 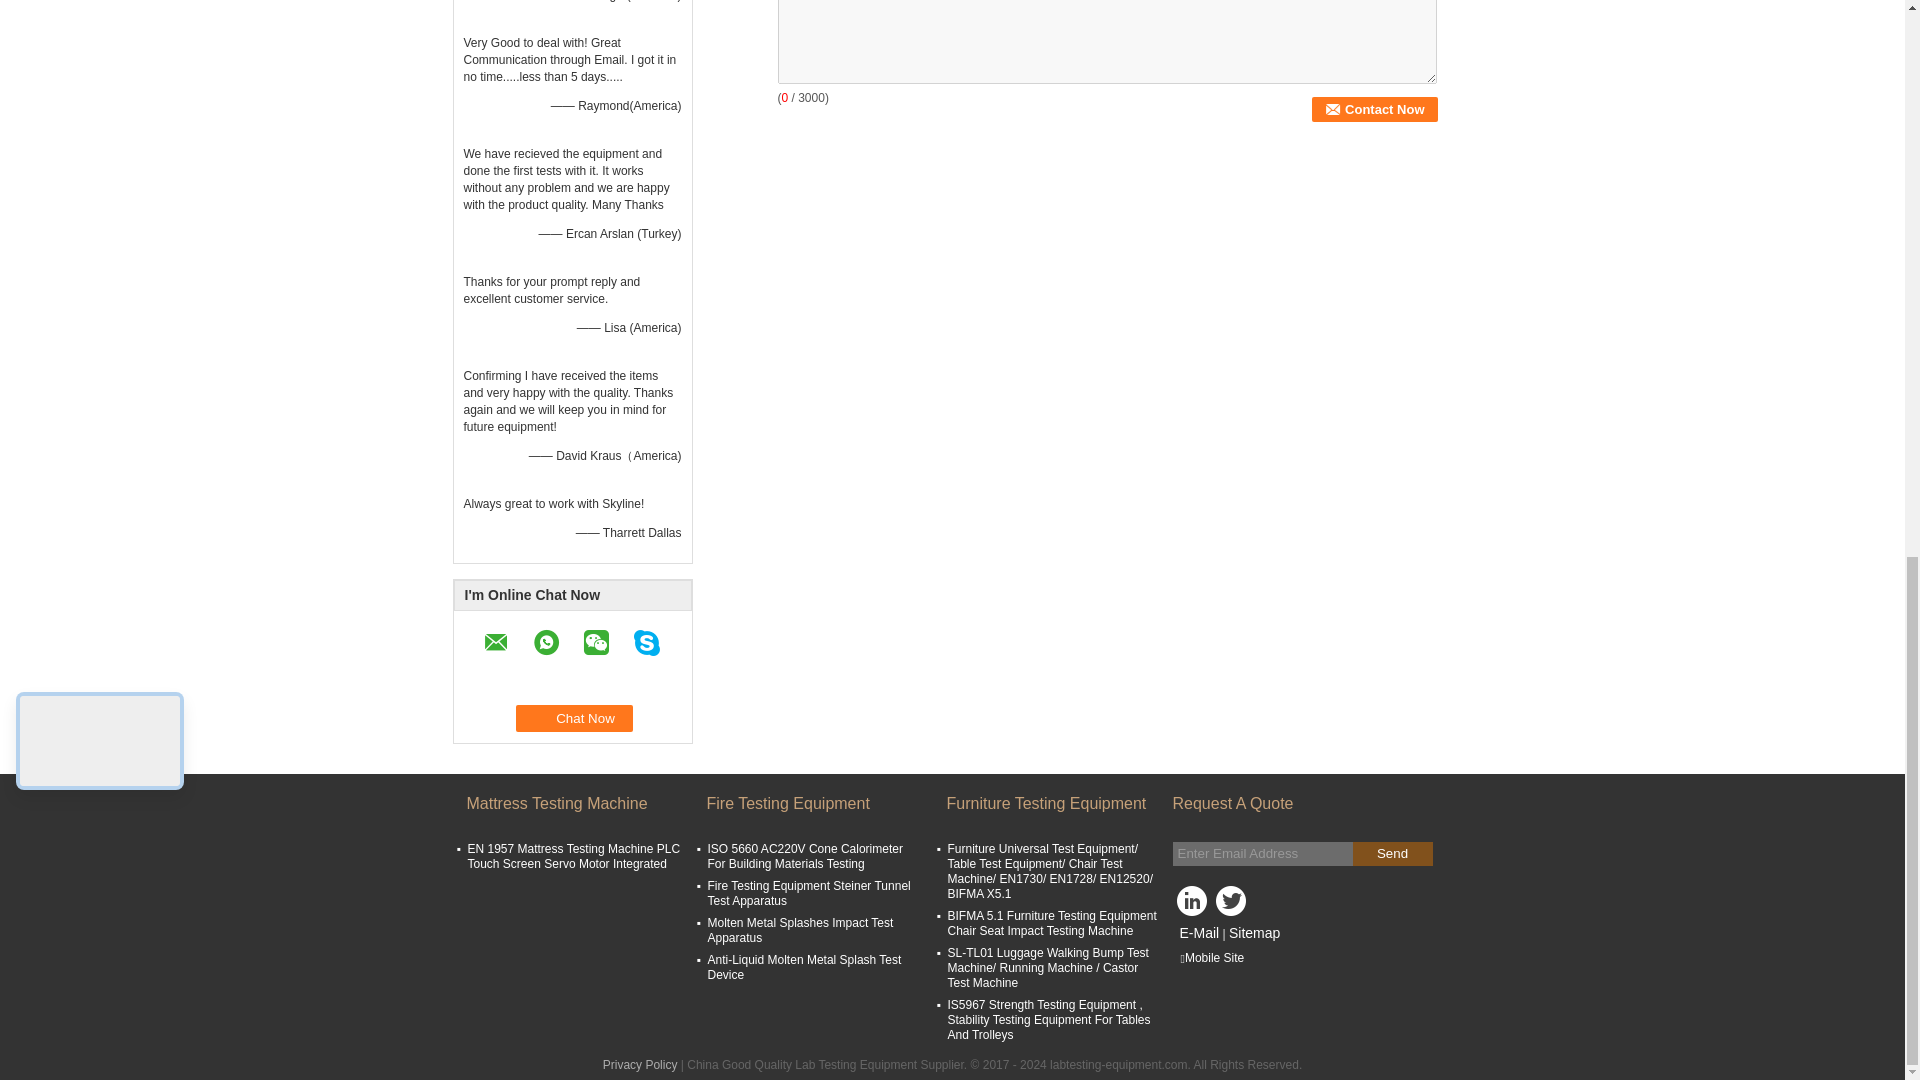 What do you see at coordinates (574, 718) in the screenshot?
I see `Chat Now` at bounding box center [574, 718].